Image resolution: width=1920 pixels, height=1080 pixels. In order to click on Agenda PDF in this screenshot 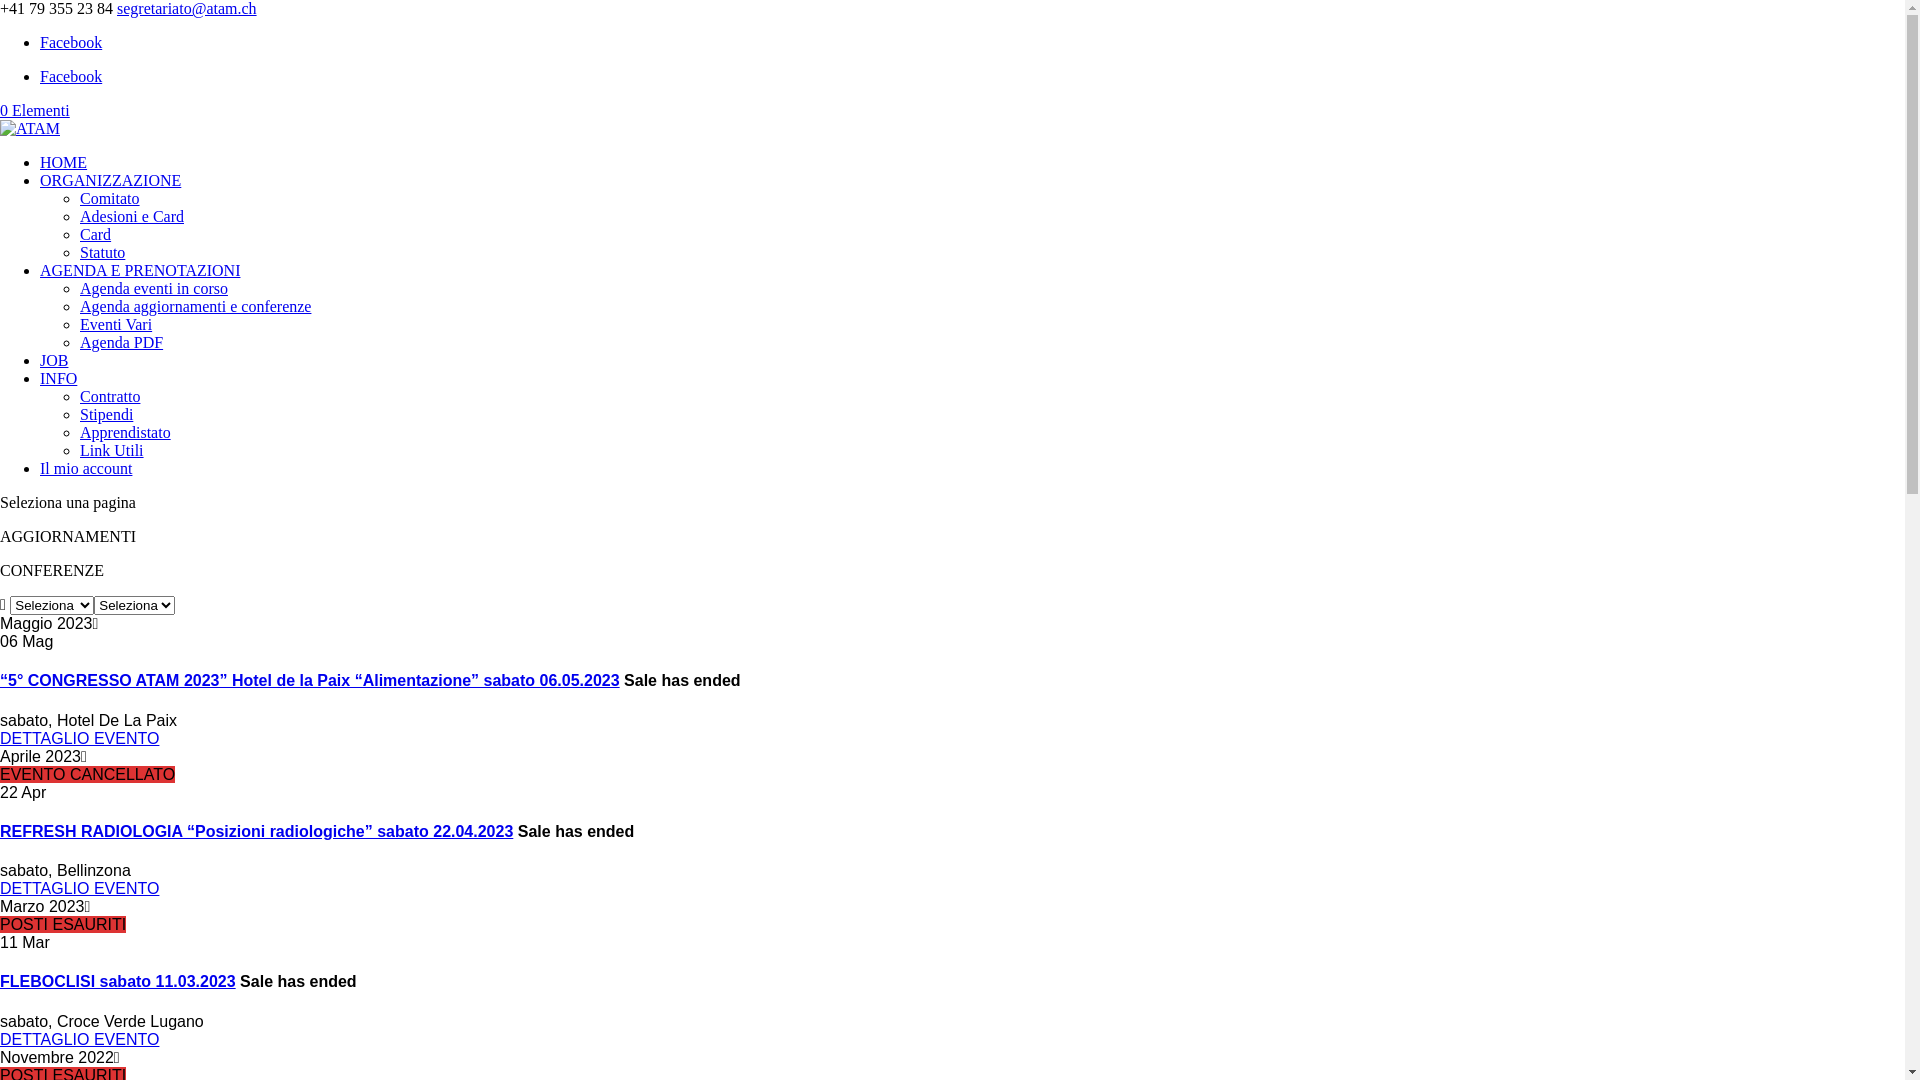, I will do `click(122, 342)`.